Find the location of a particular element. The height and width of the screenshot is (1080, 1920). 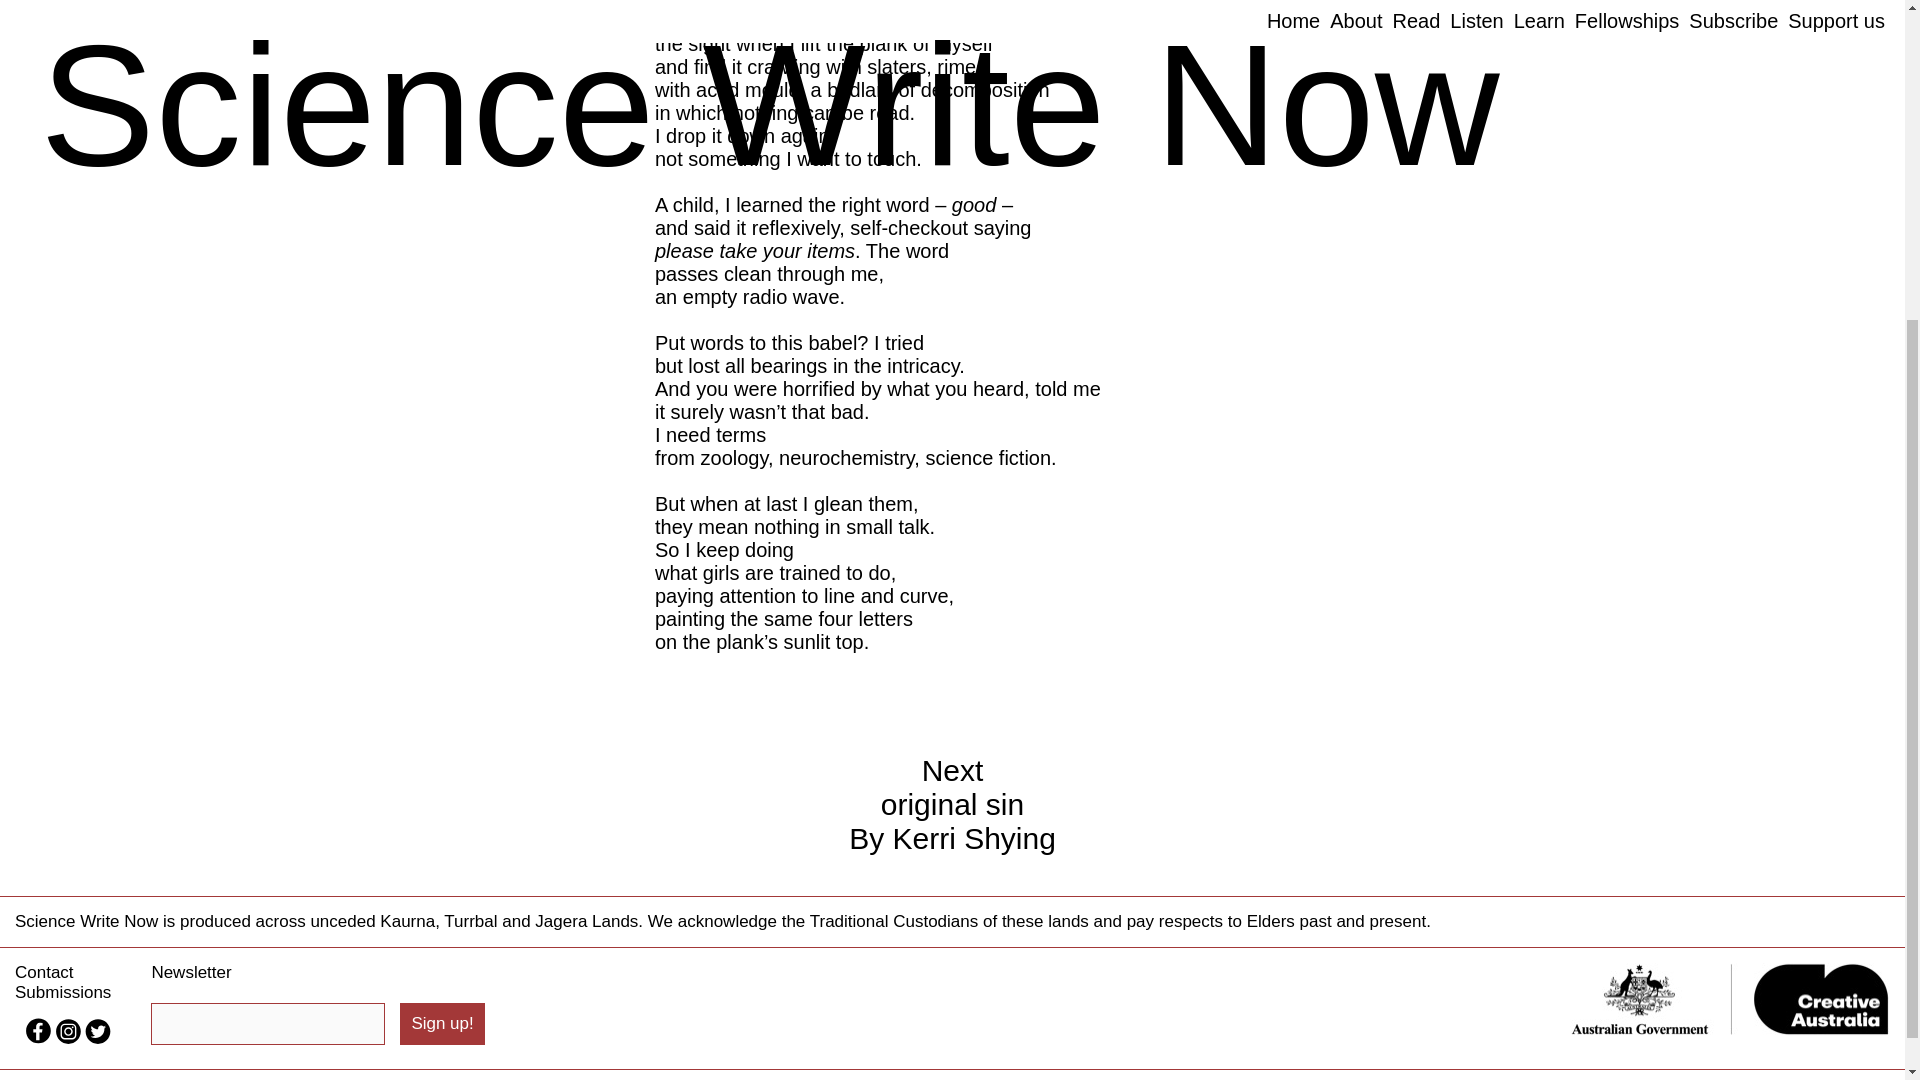

find us in facebook.com is located at coordinates (220, 4).